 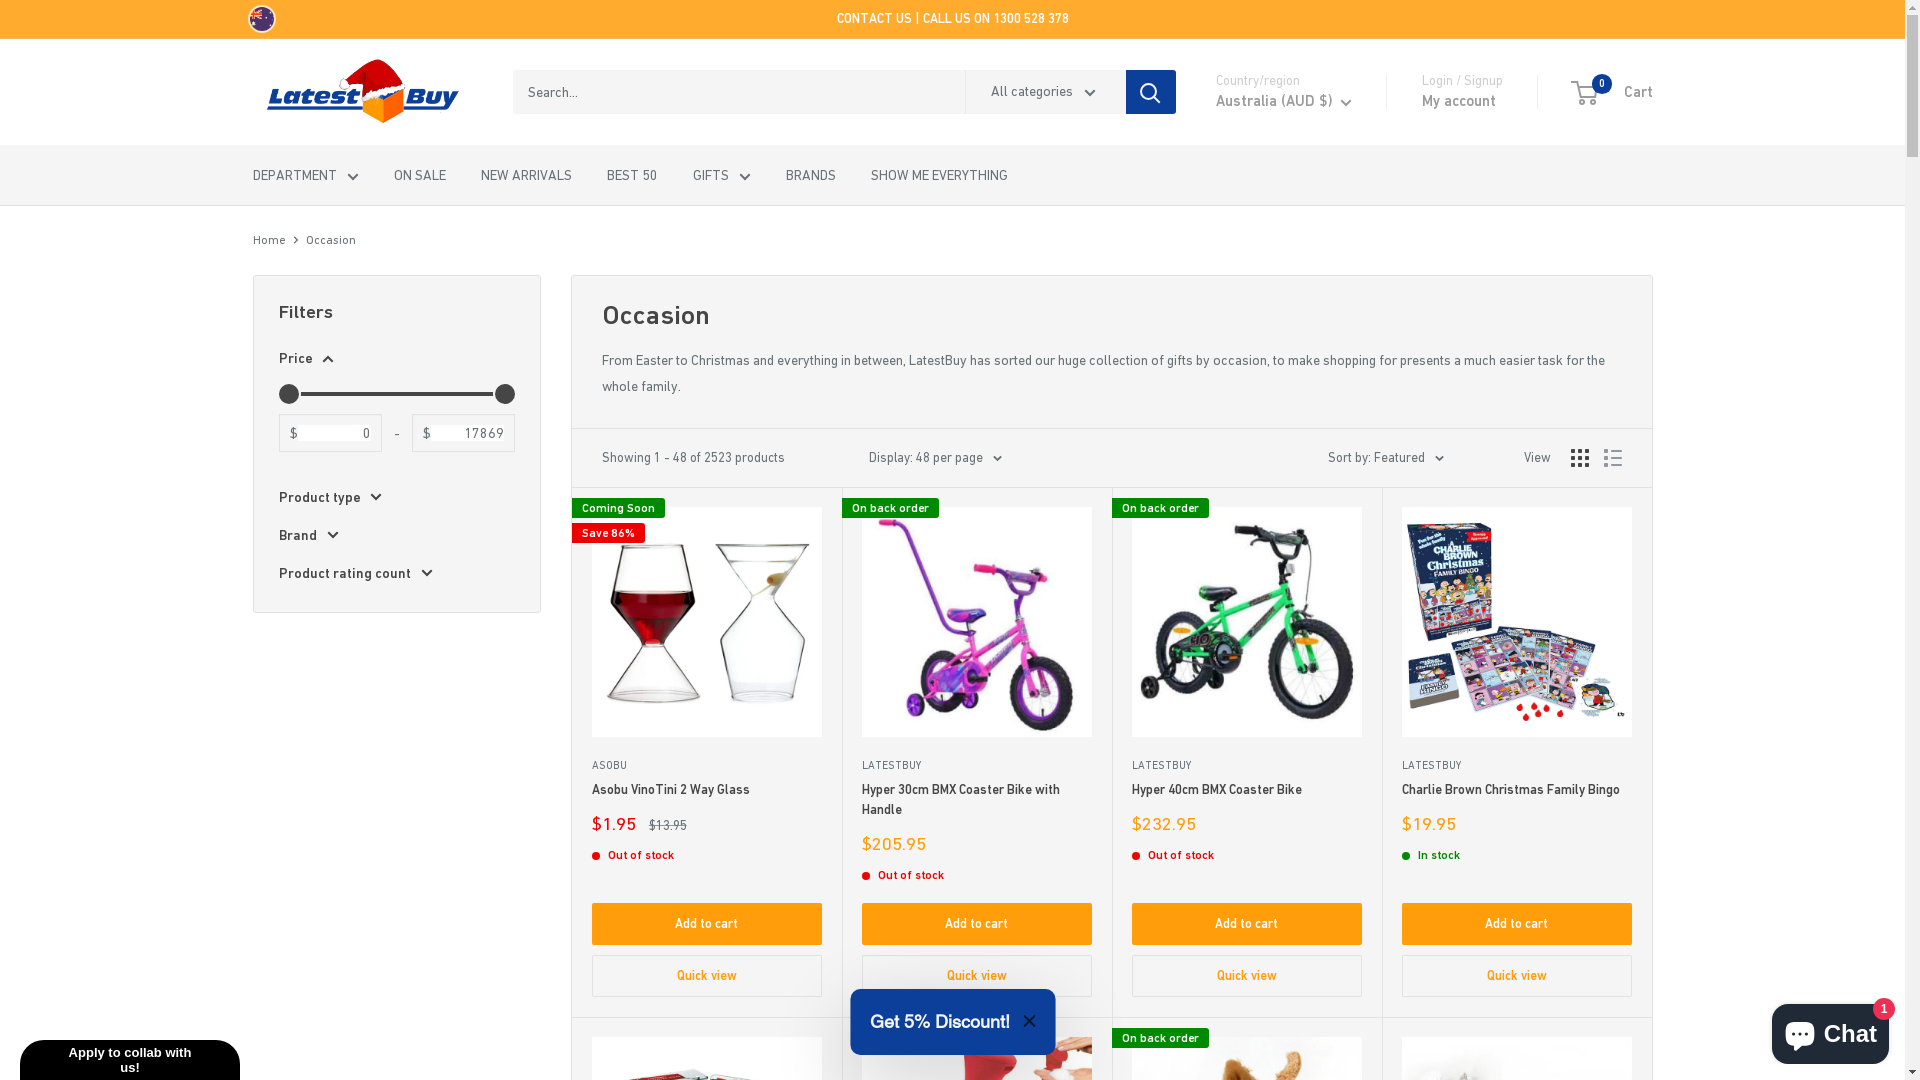 What do you see at coordinates (1262, 707) in the screenshot?
I see `HU` at bounding box center [1262, 707].